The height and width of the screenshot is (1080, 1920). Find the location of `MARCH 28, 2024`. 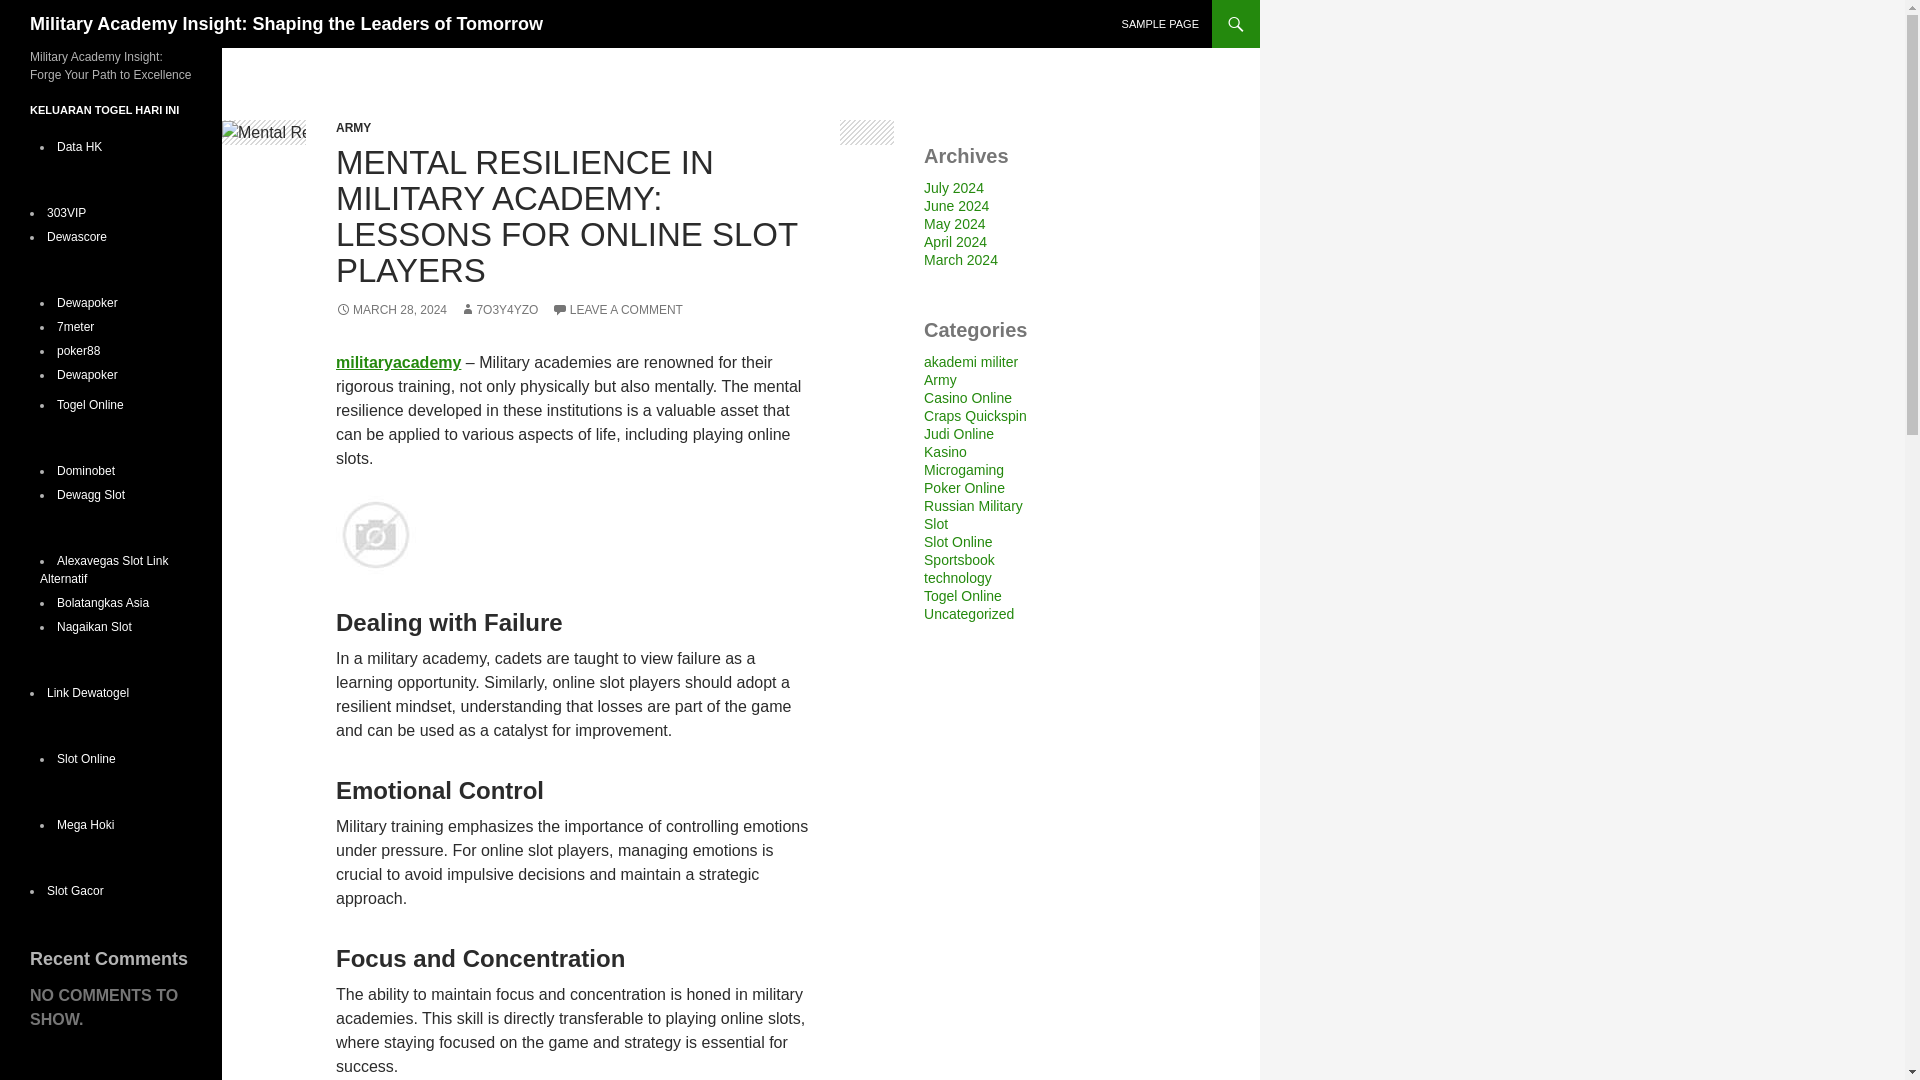

MARCH 28, 2024 is located at coordinates (392, 310).